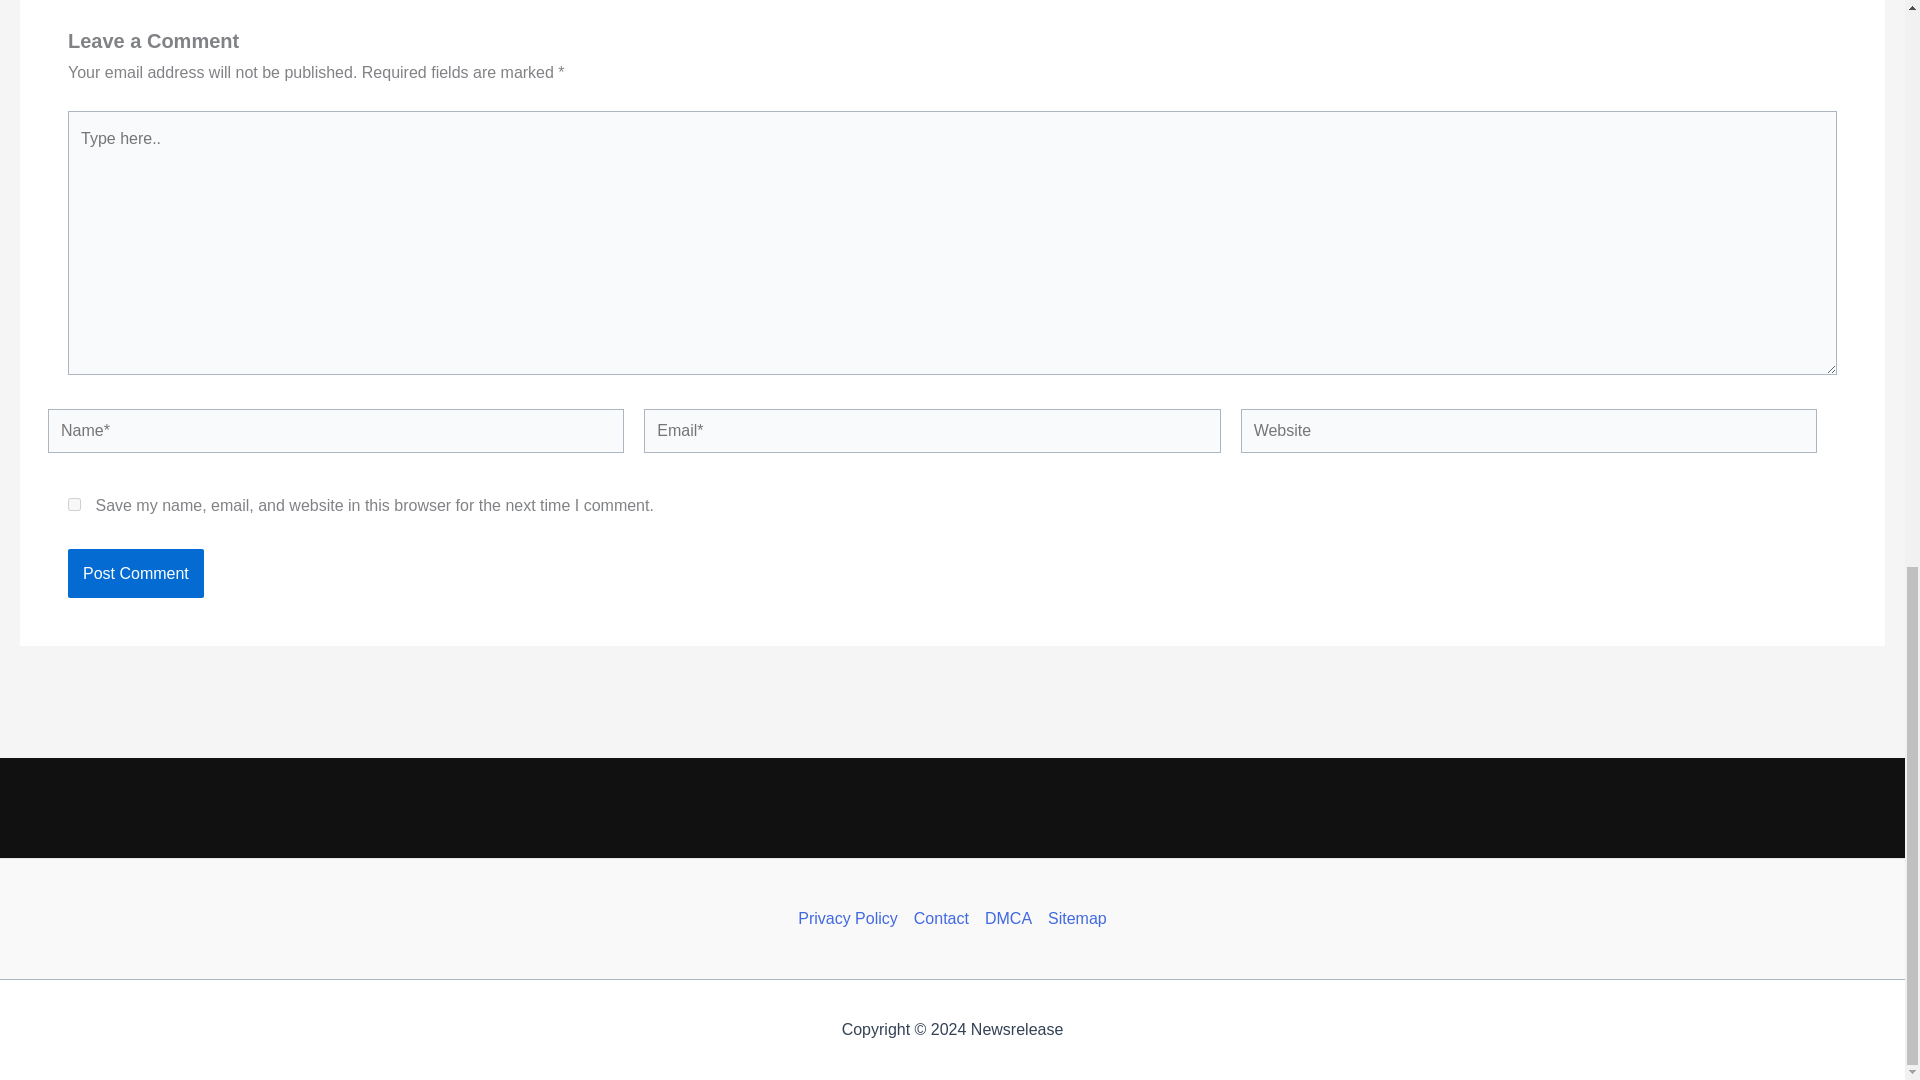 The height and width of the screenshot is (1080, 1920). Describe the element at coordinates (1074, 918) in the screenshot. I see `Sitemap` at that location.